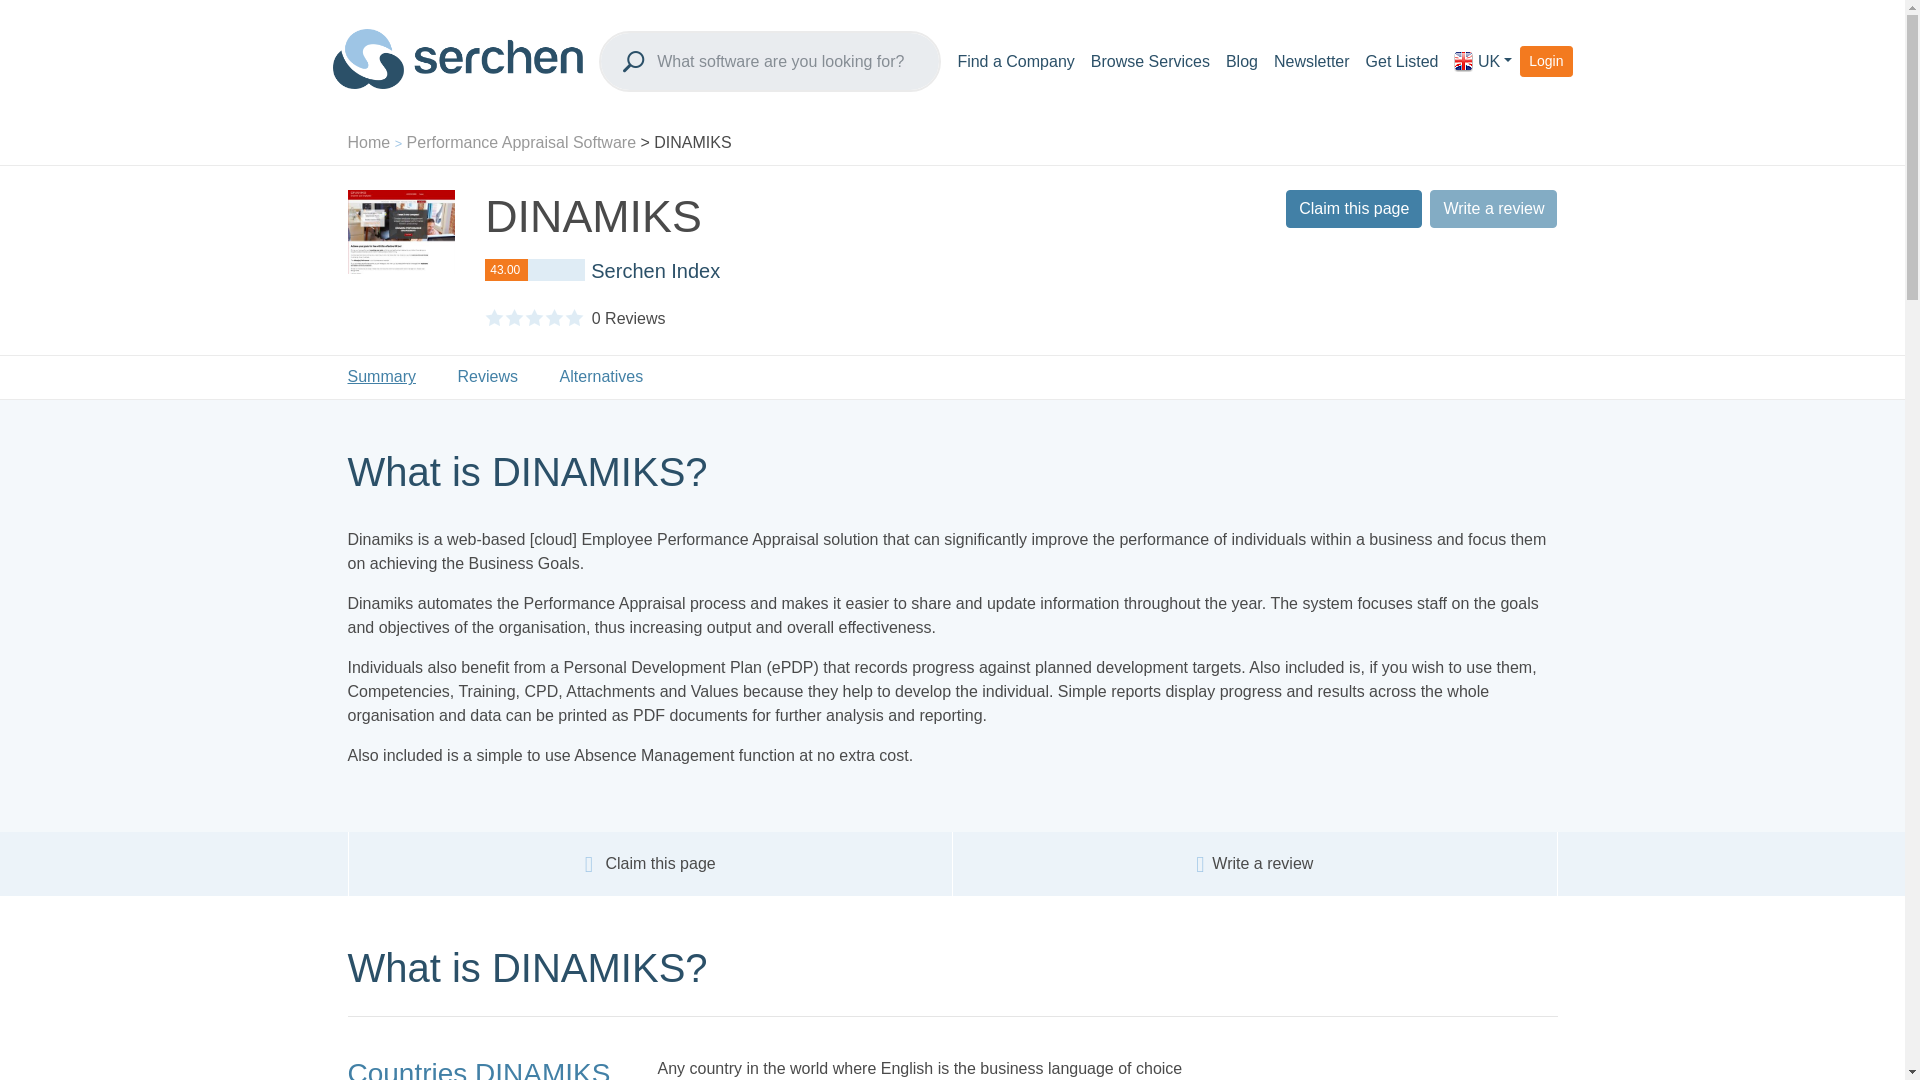 The height and width of the screenshot is (1080, 1920). What do you see at coordinates (1262, 863) in the screenshot?
I see `Write a review` at bounding box center [1262, 863].